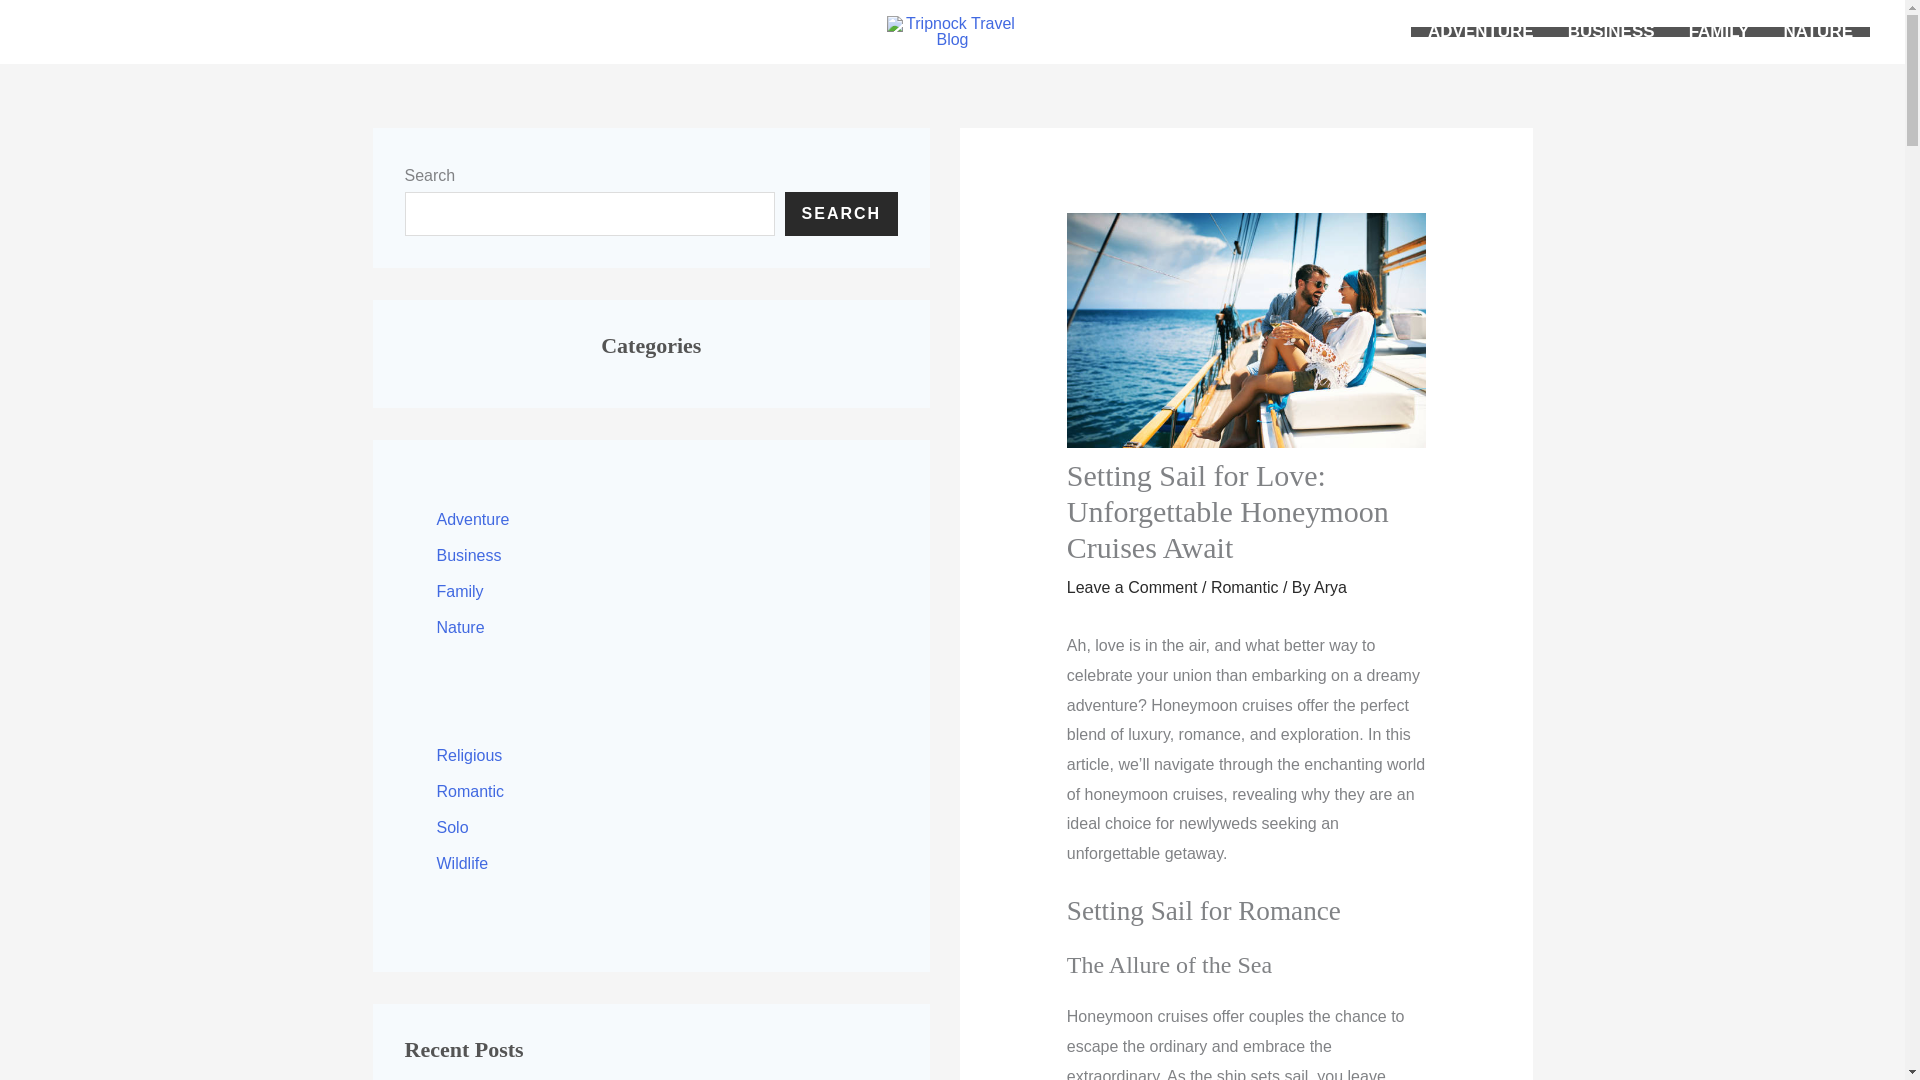  What do you see at coordinates (472, 519) in the screenshot?
I see `Adventure` at bounding box center [472, 519].